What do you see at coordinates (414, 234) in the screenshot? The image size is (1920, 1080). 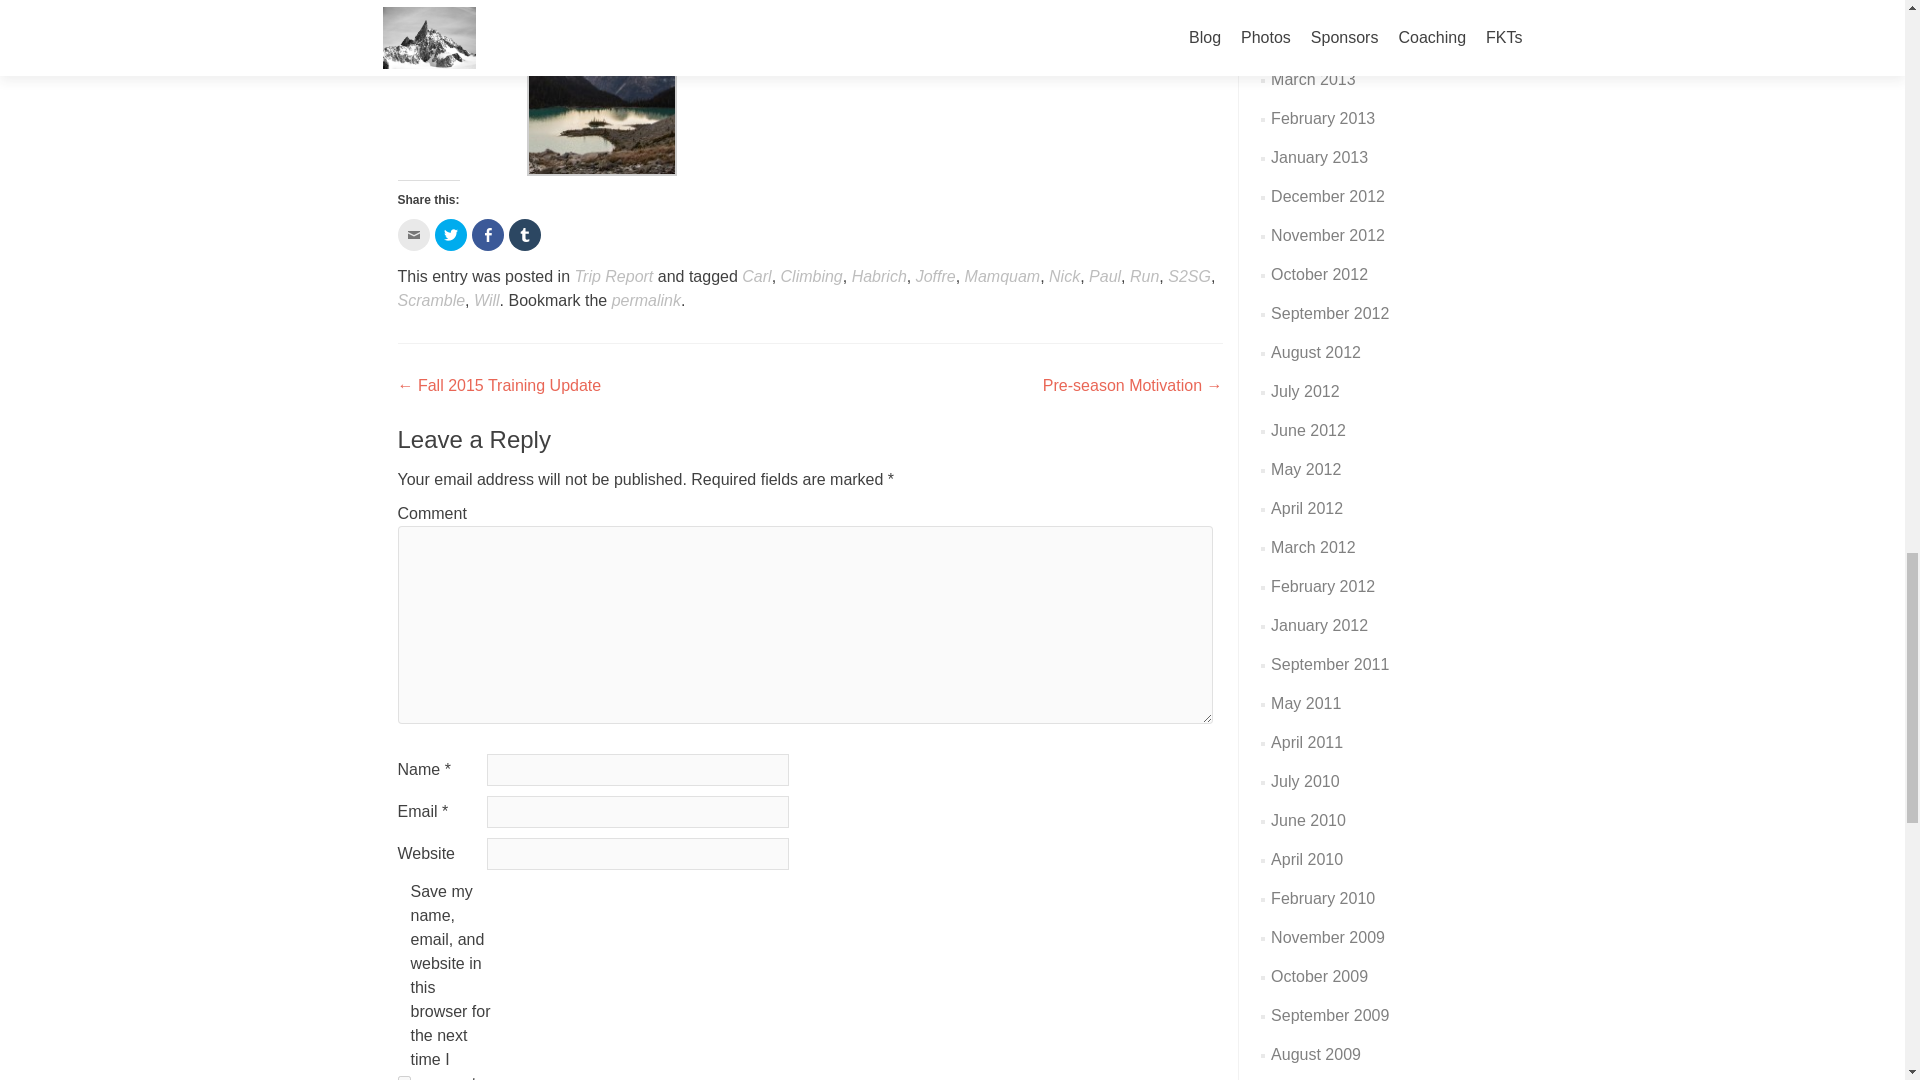 I see `Click to email this to a friend` at bounding box center [414, 234].